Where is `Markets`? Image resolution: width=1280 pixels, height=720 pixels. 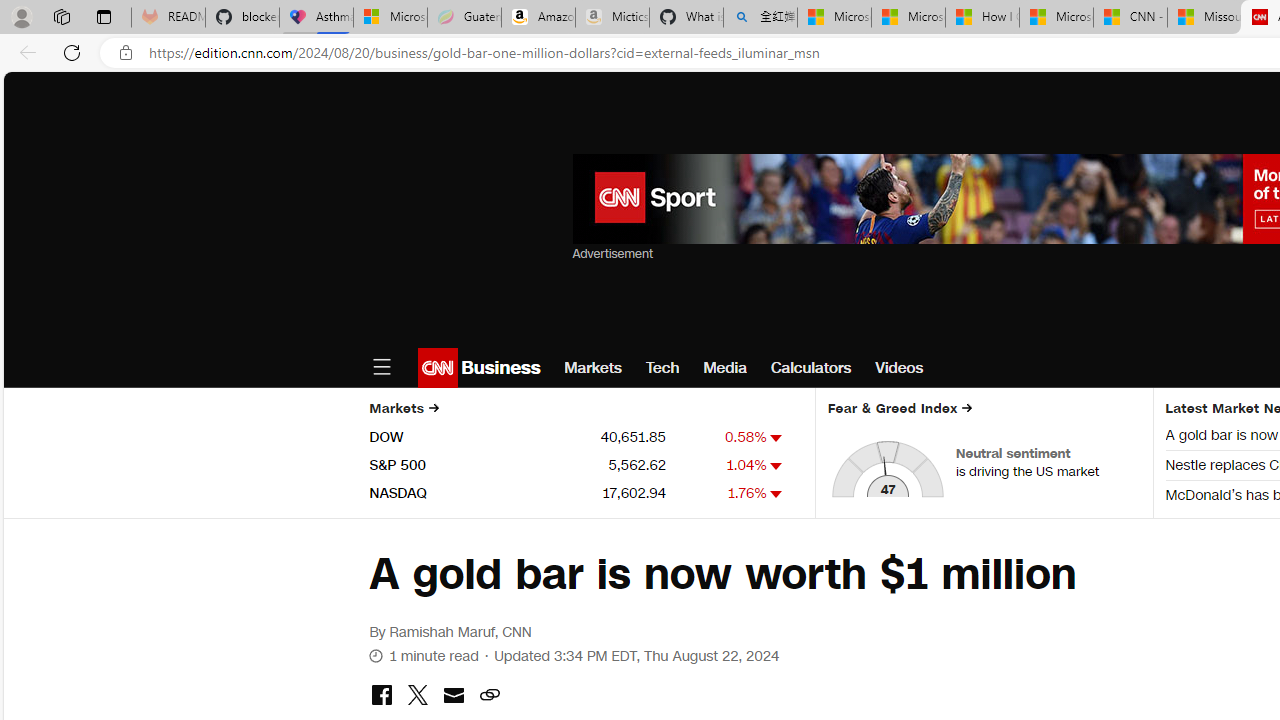 Markets is located at coordinates (593, 368).